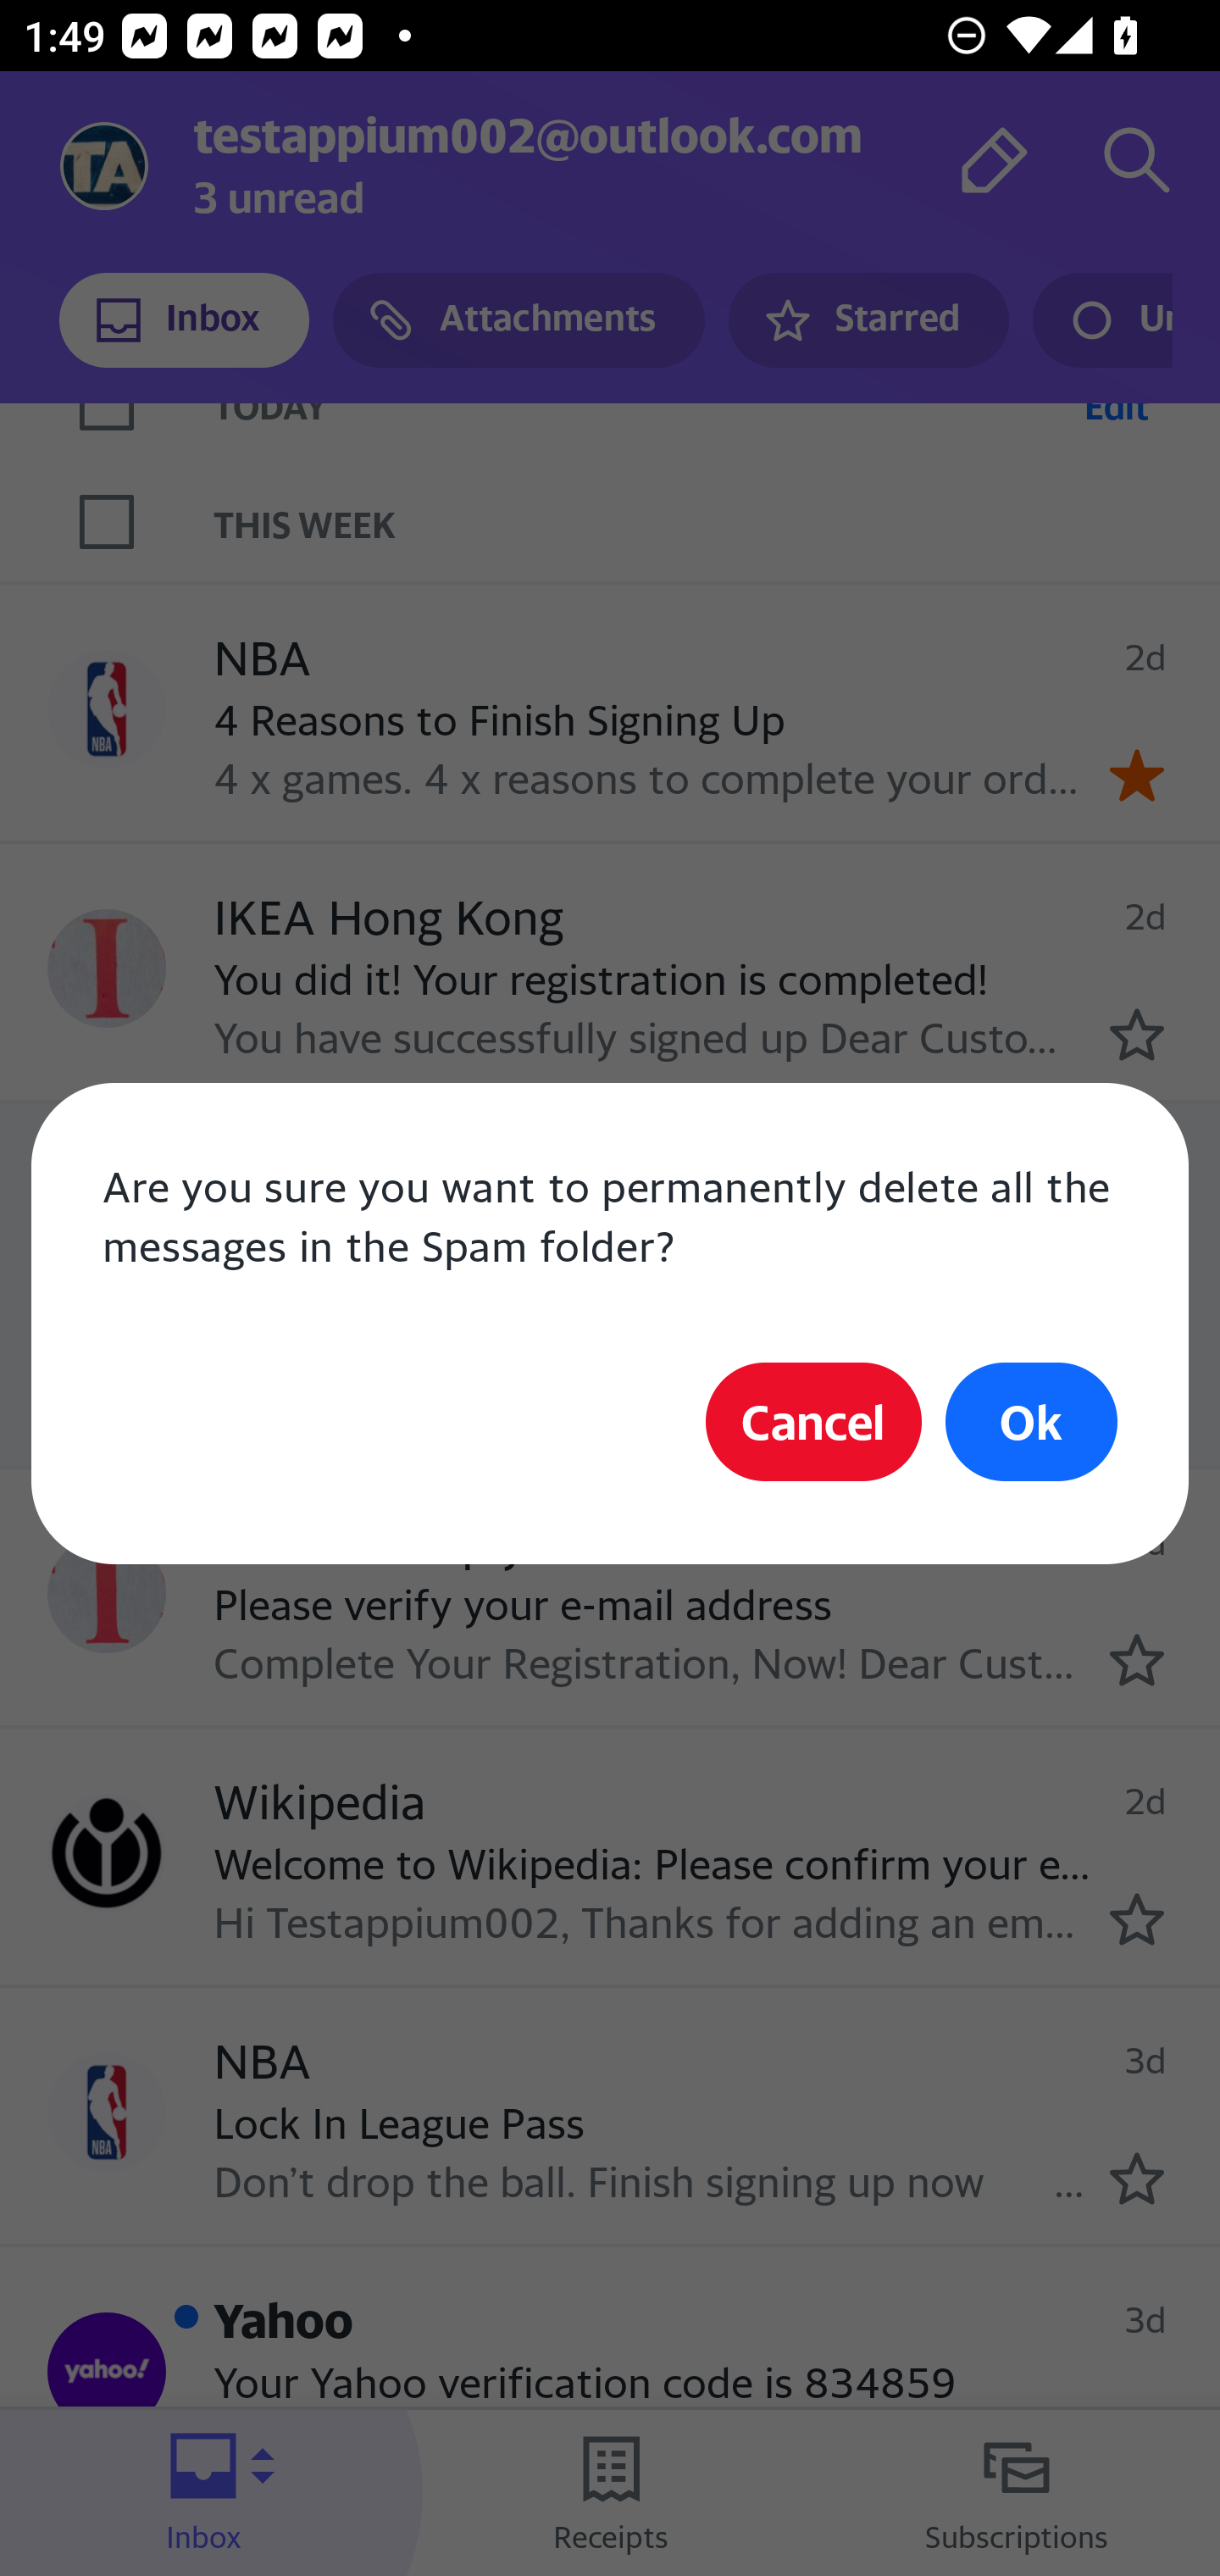  What do you see at coordinates (1032, 1422) in the screenshot?
I see `Ok` at bounding box center [1032, 1422].